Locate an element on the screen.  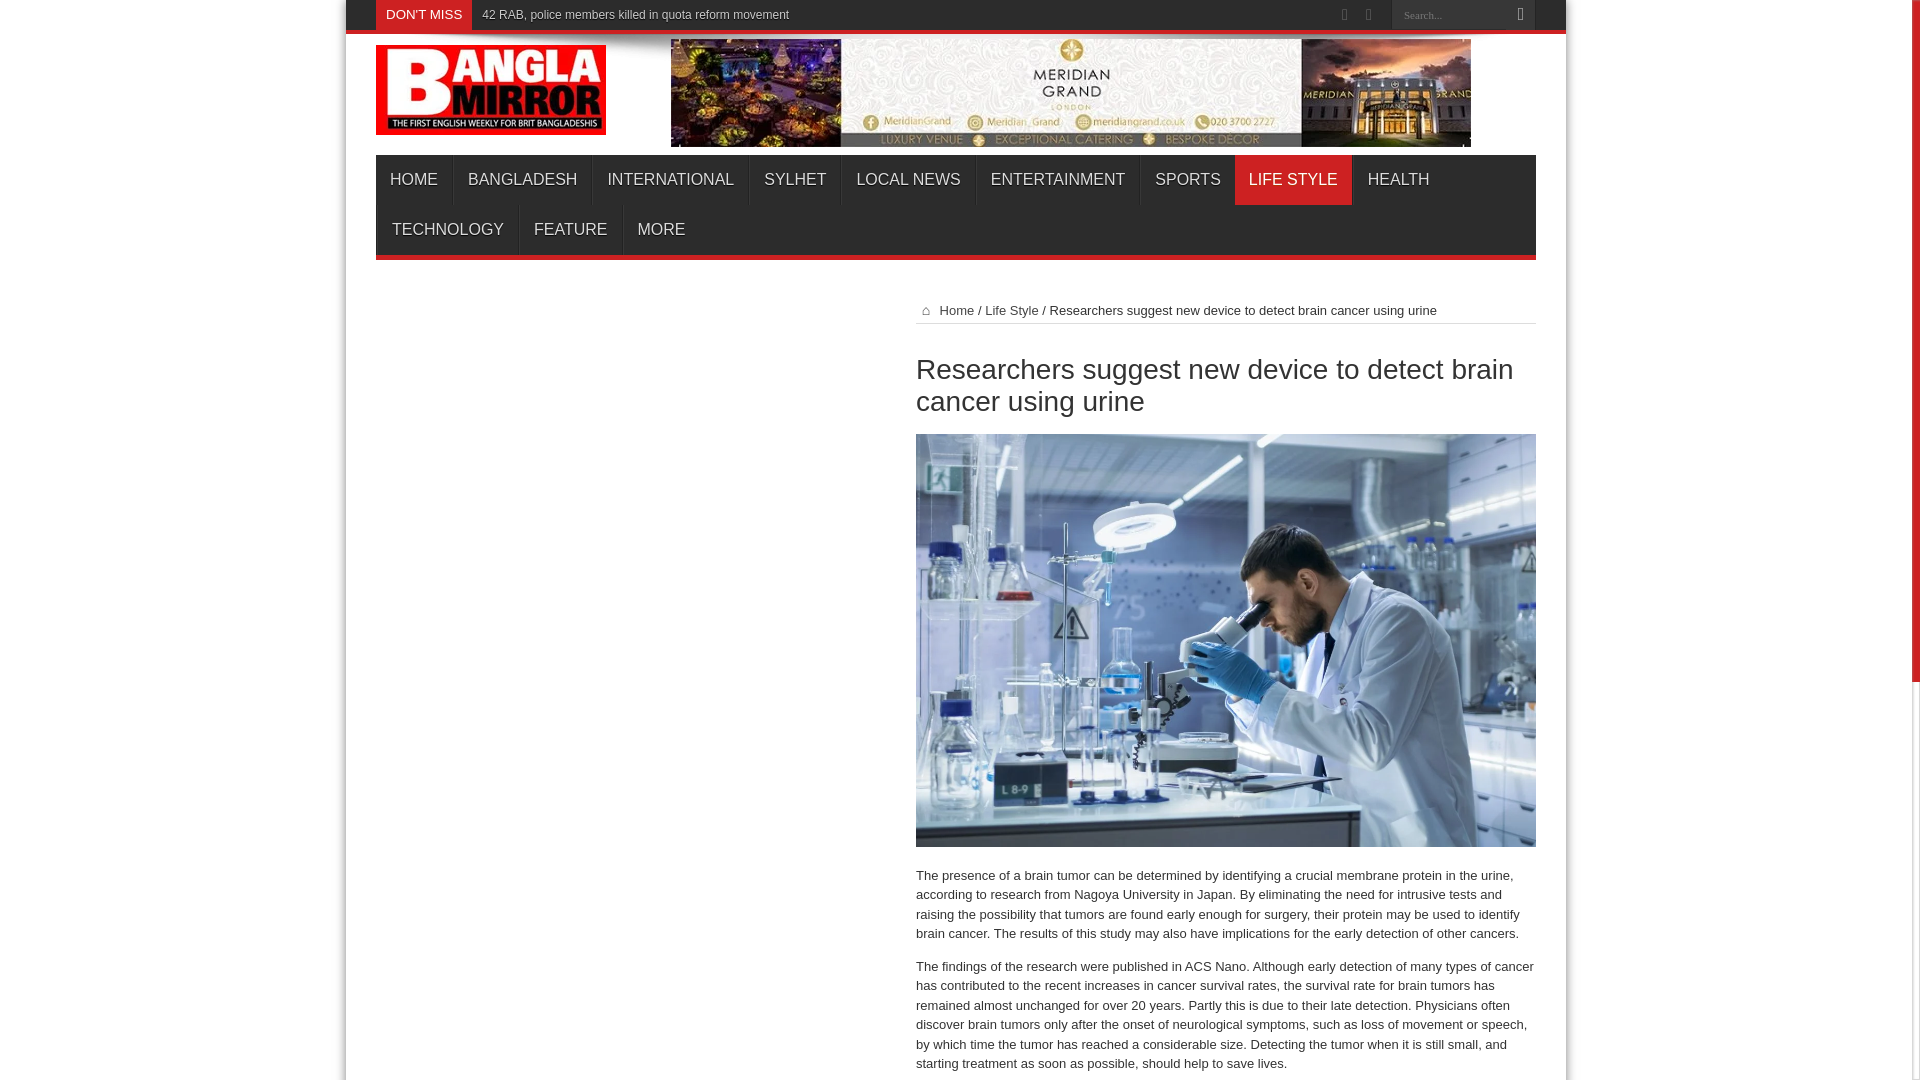
TECHNOLOGY is located at coordinates (447, 230).